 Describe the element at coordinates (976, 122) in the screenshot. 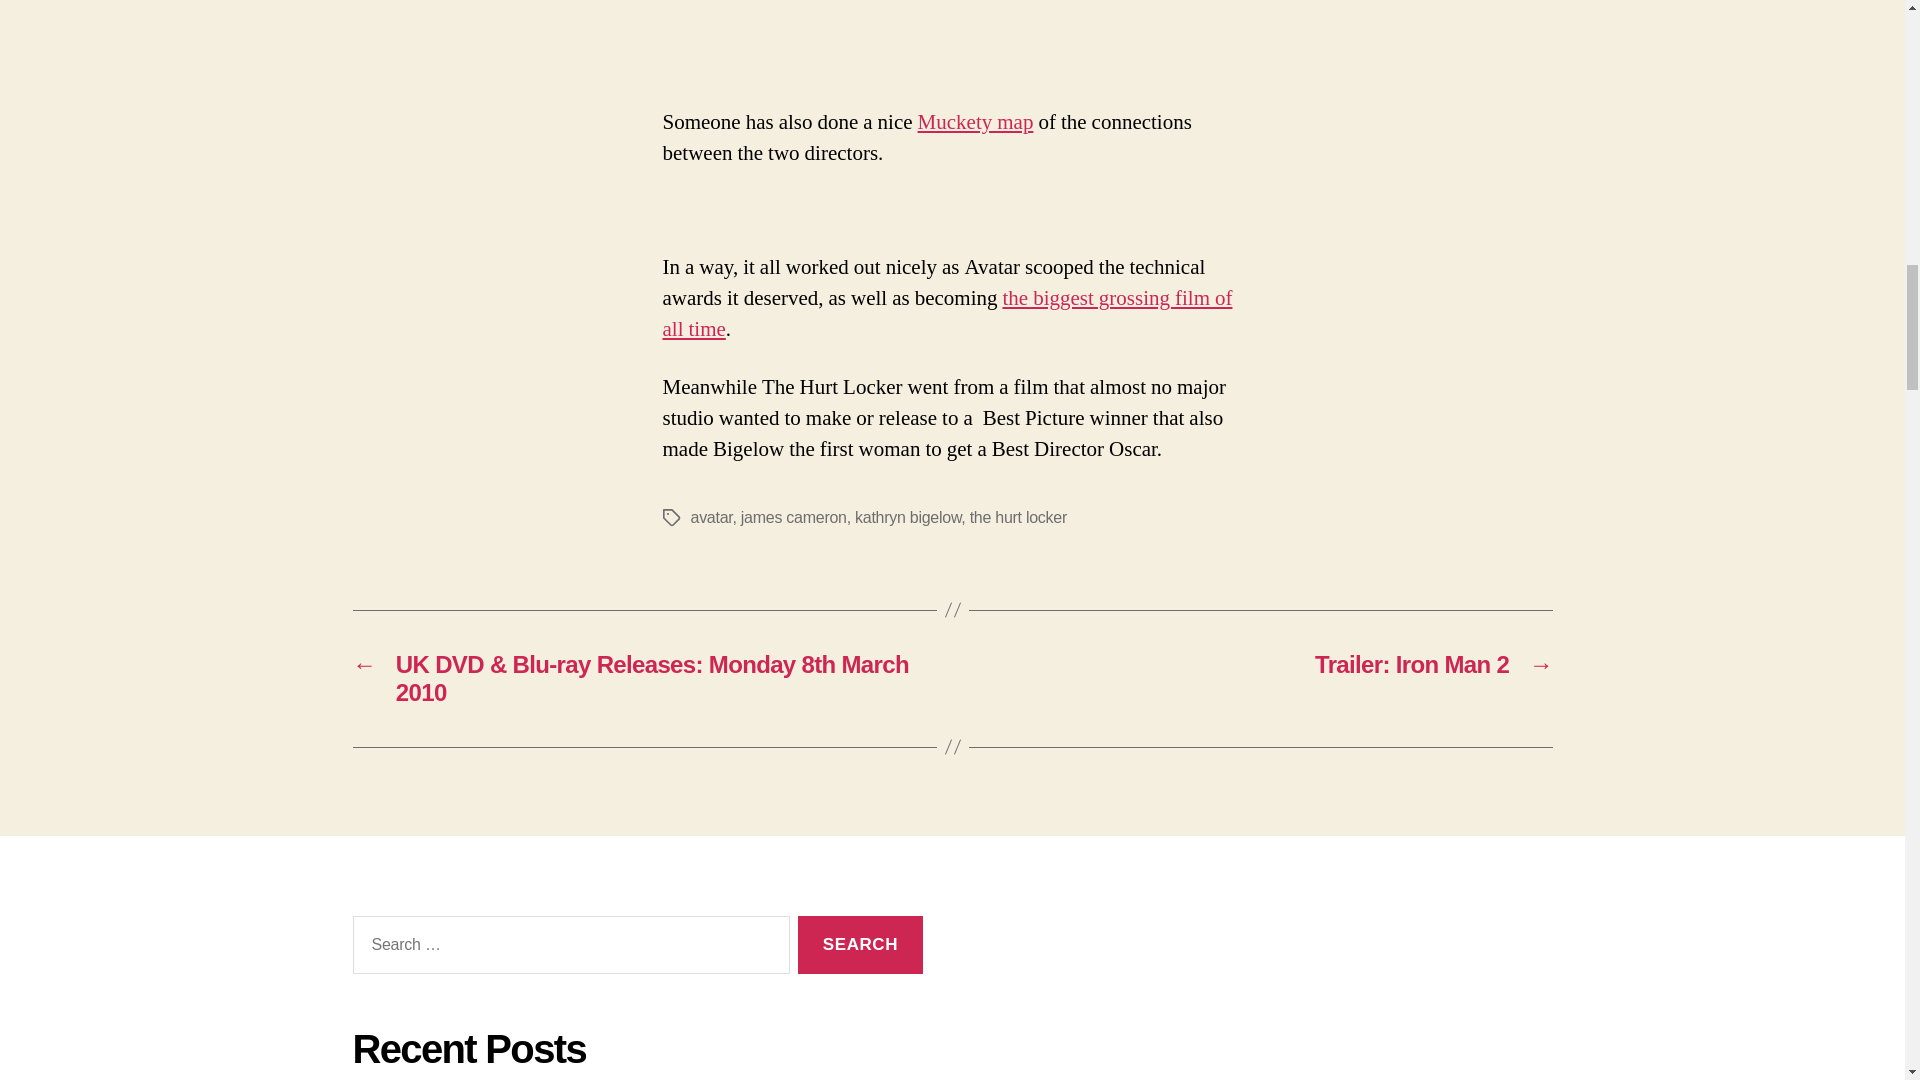

I see `Muckety map` at that location.